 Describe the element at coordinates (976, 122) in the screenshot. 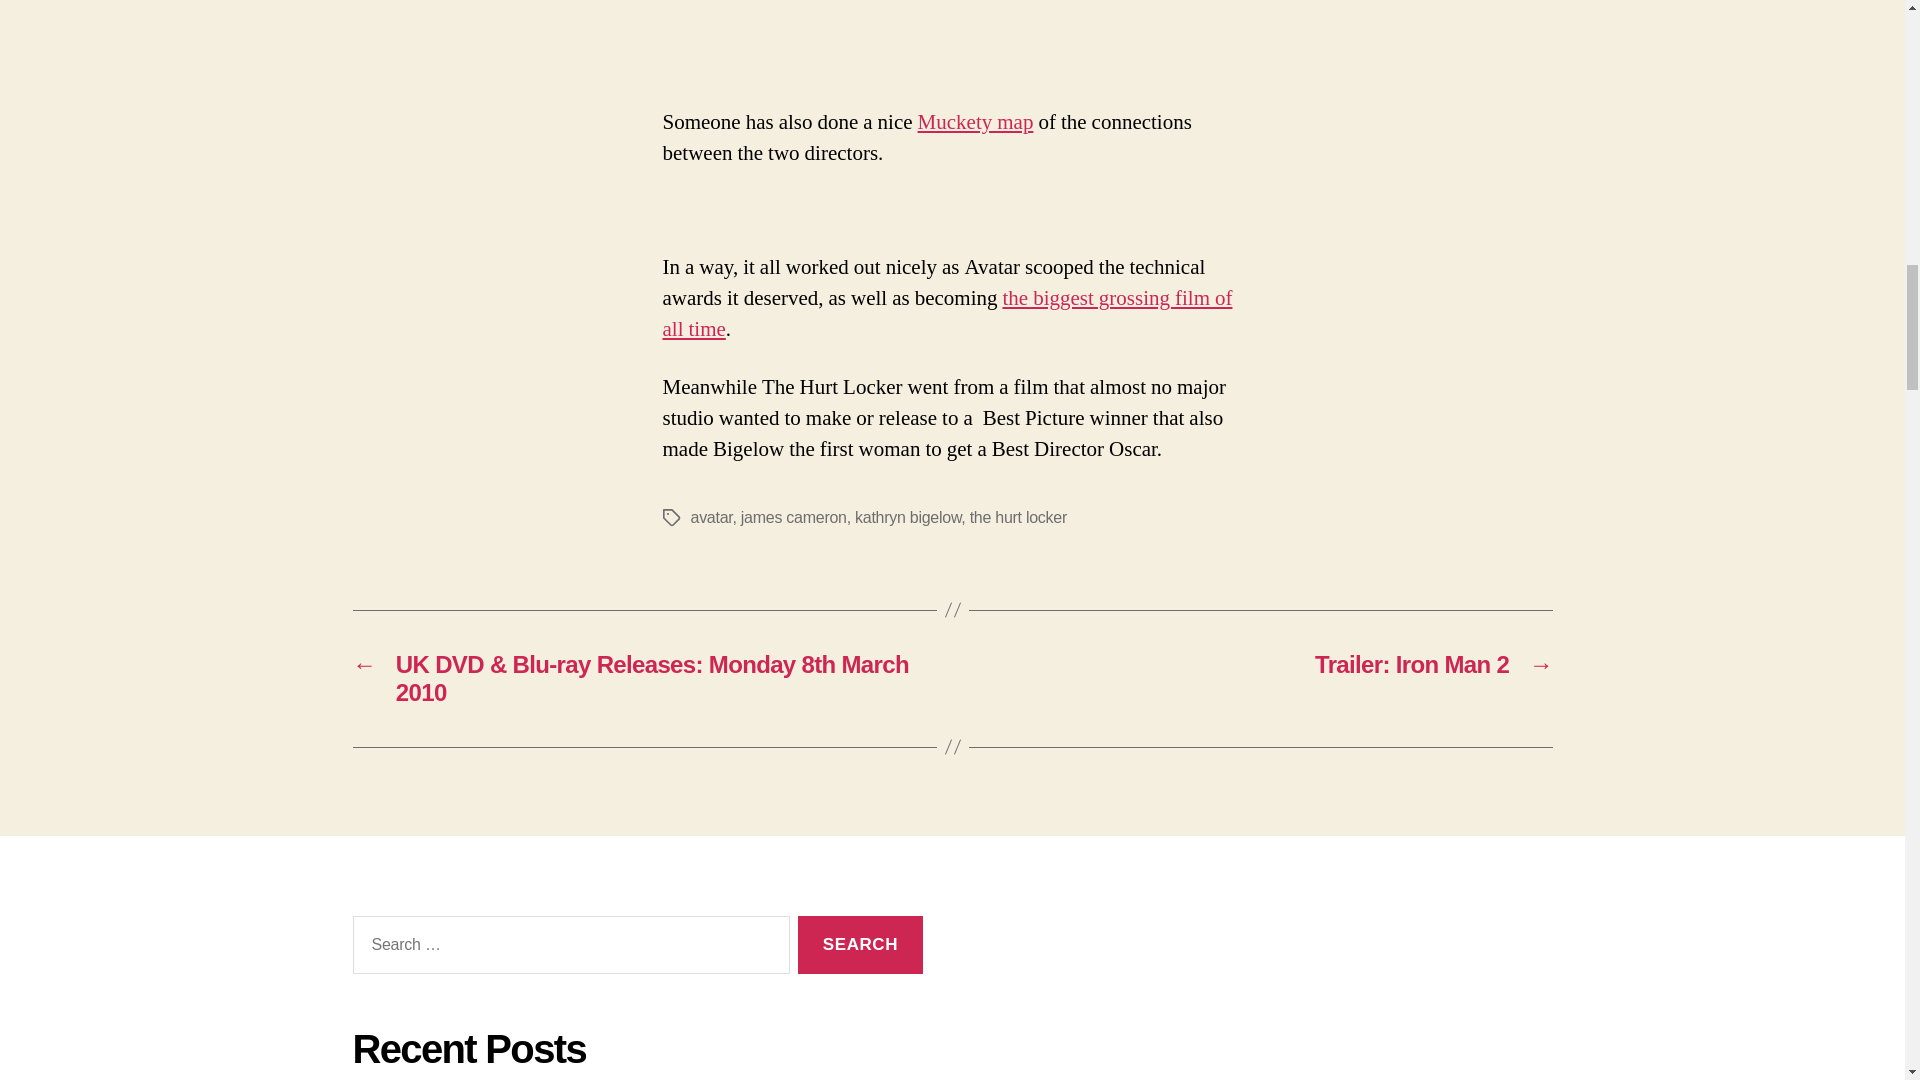

I see `Muckety map` at that location.